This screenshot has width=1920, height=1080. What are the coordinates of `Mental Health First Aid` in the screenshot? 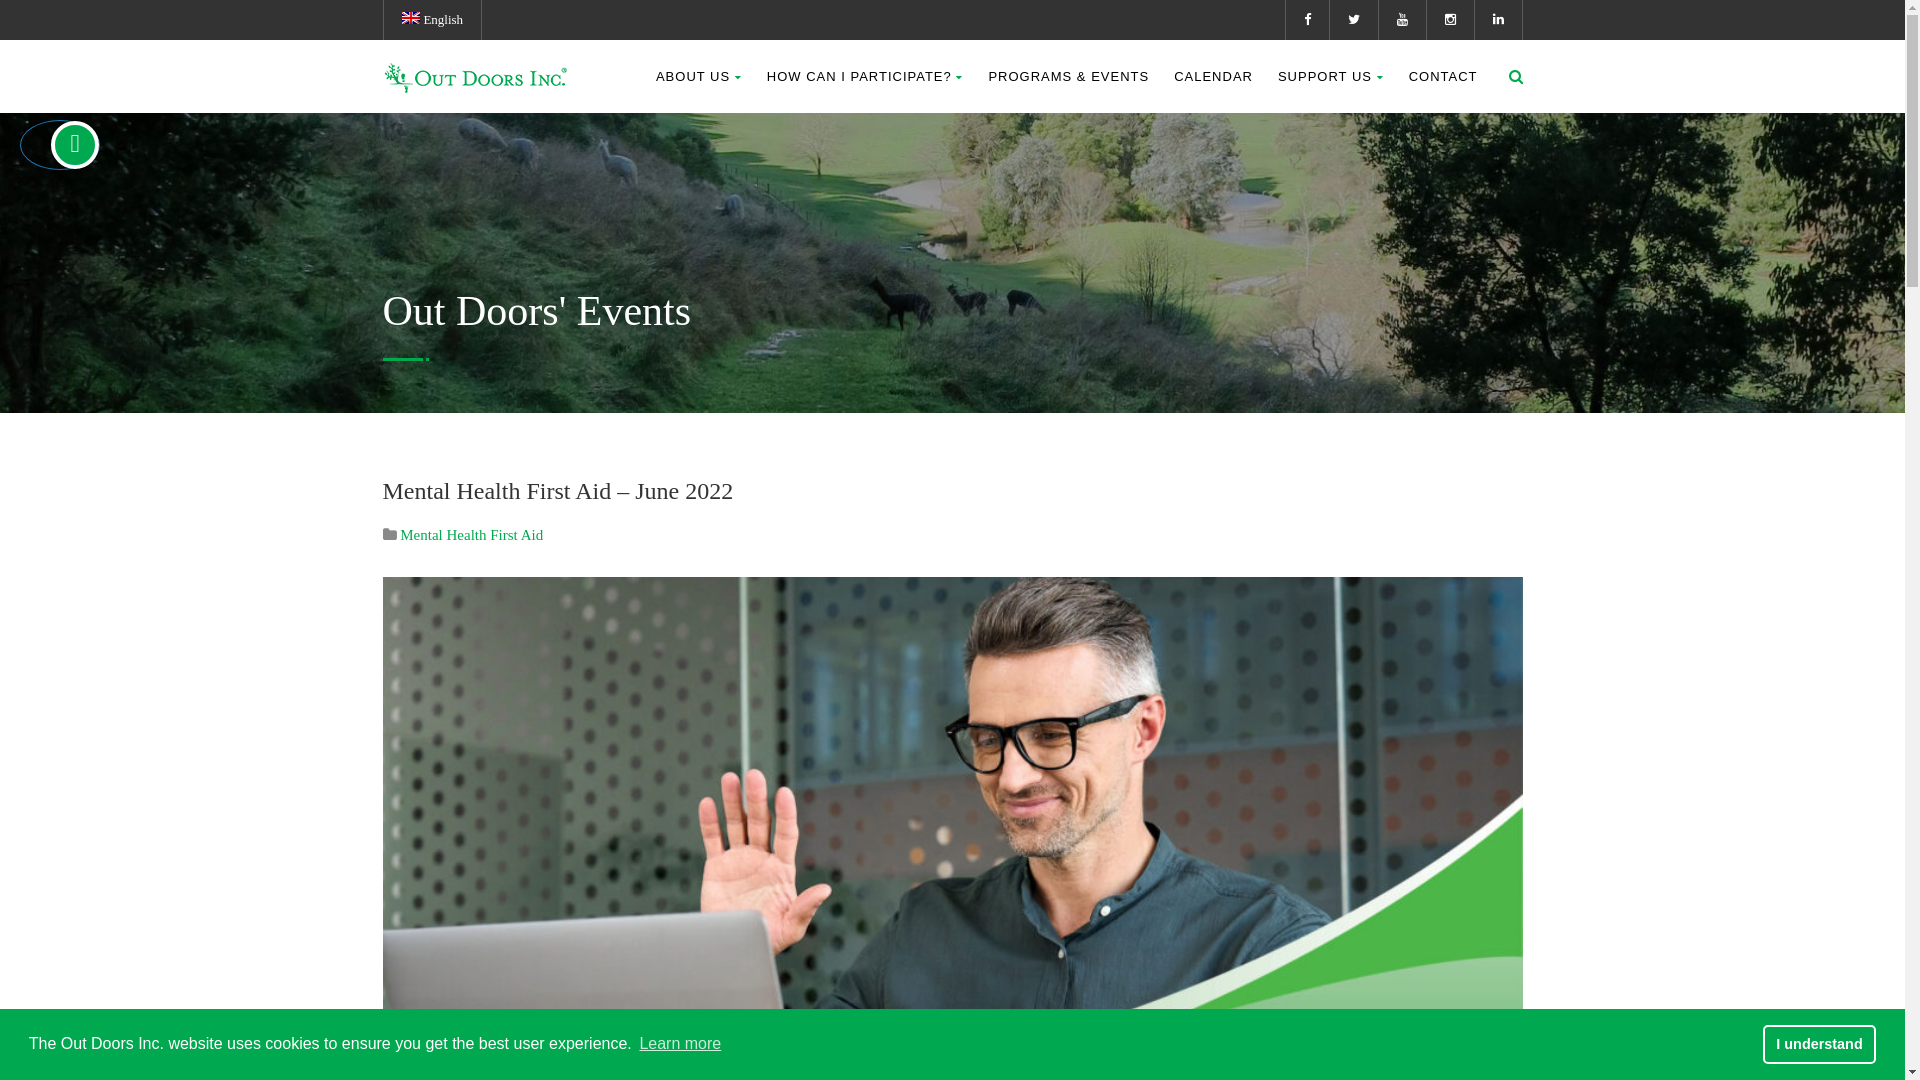 It's located at (472, 535).